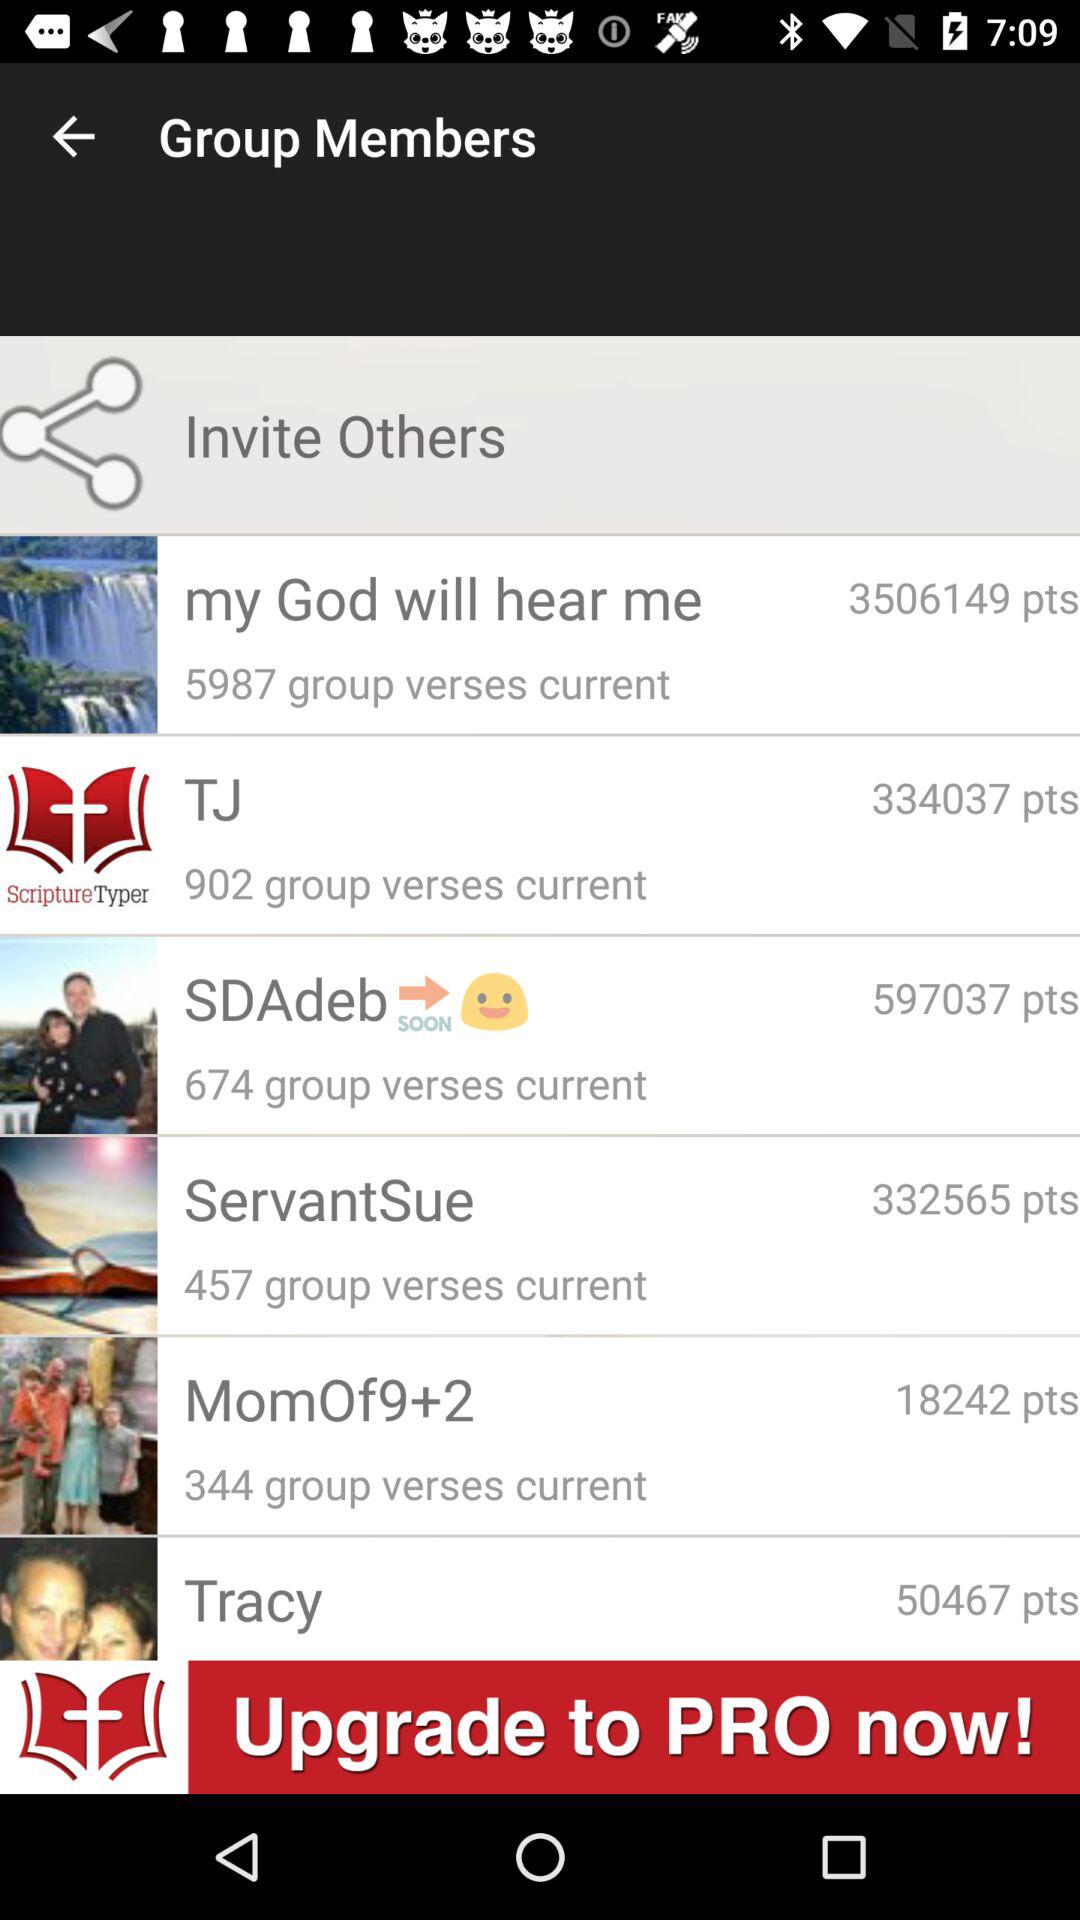 Image resolution: width=1080 pixels, height=1920 pixels. I want to click on turn off the icon below the invite others, so click(516, 597).